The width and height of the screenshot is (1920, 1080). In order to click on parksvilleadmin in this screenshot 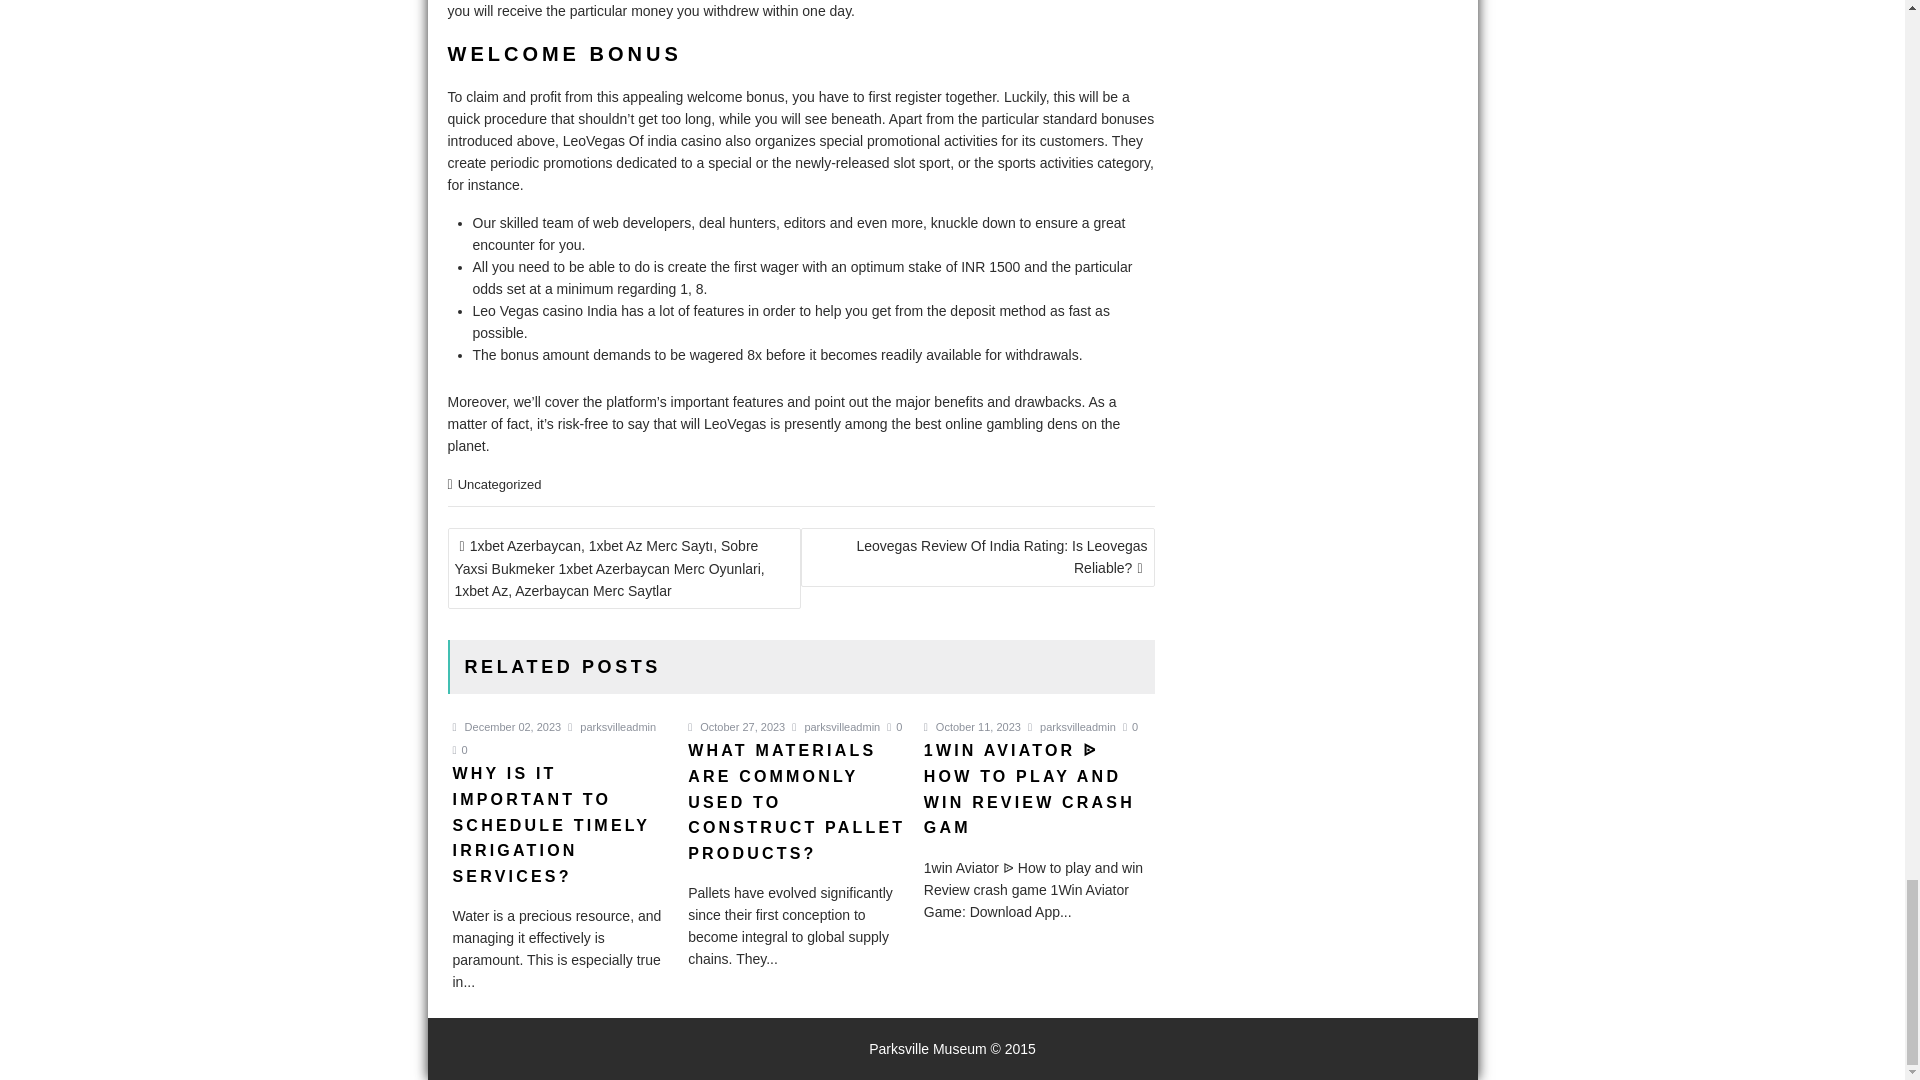, I will do `click(612, 727)`.